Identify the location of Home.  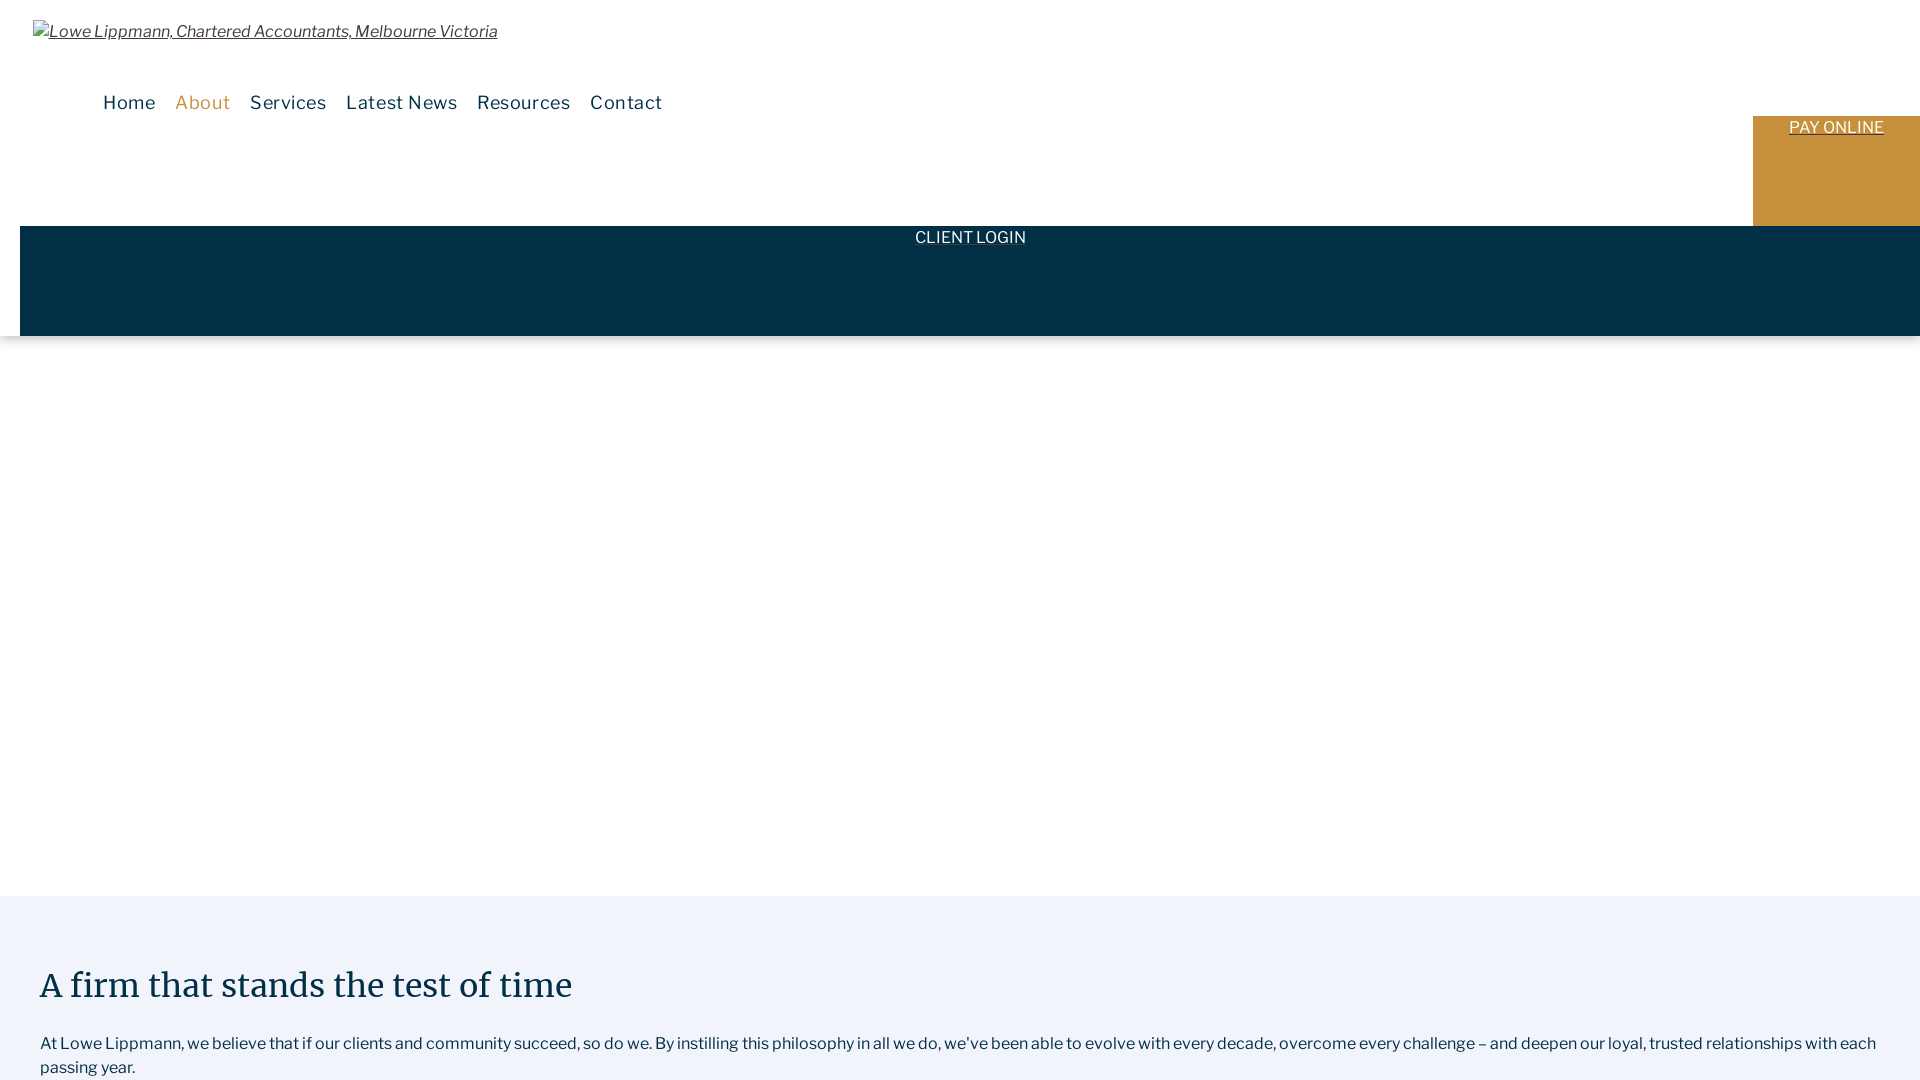
(129, 102).